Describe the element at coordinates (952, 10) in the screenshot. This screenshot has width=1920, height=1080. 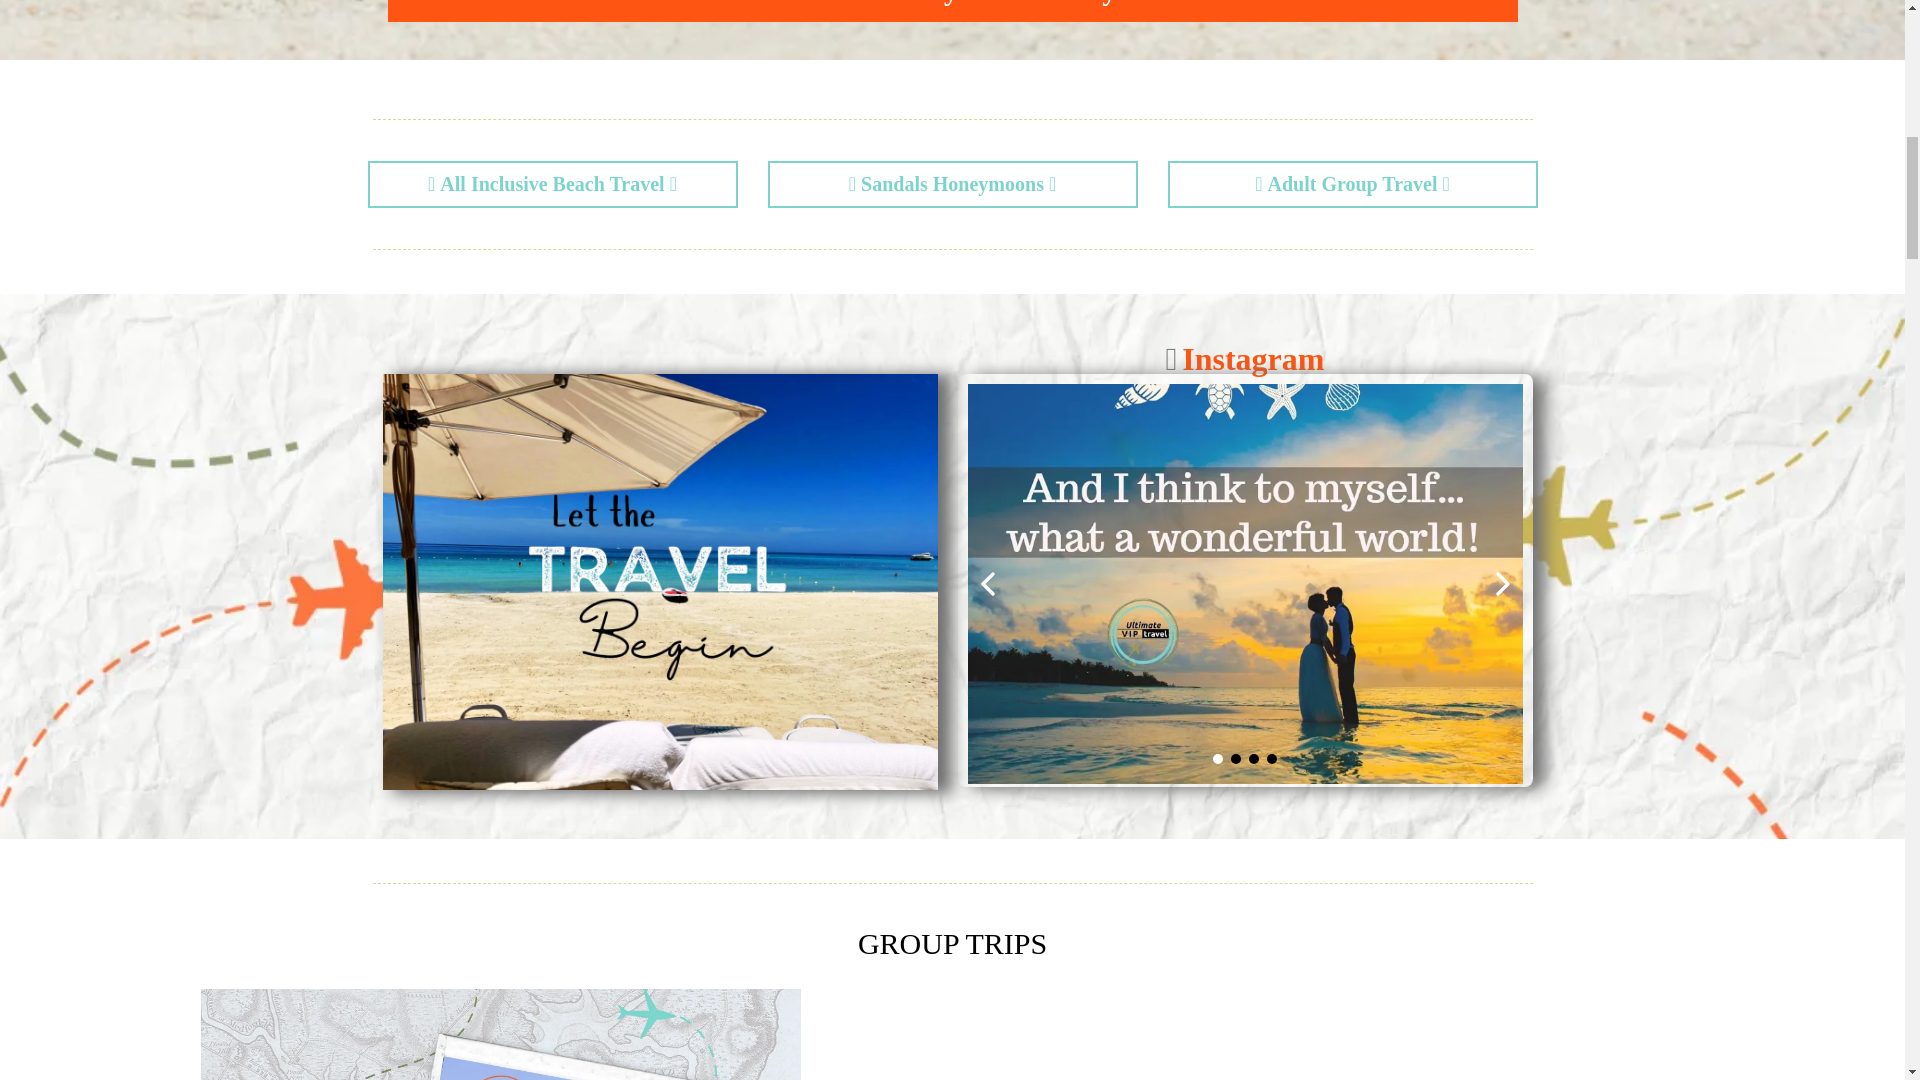
I see `Yes! I'm ready to Get Away!` at that location.